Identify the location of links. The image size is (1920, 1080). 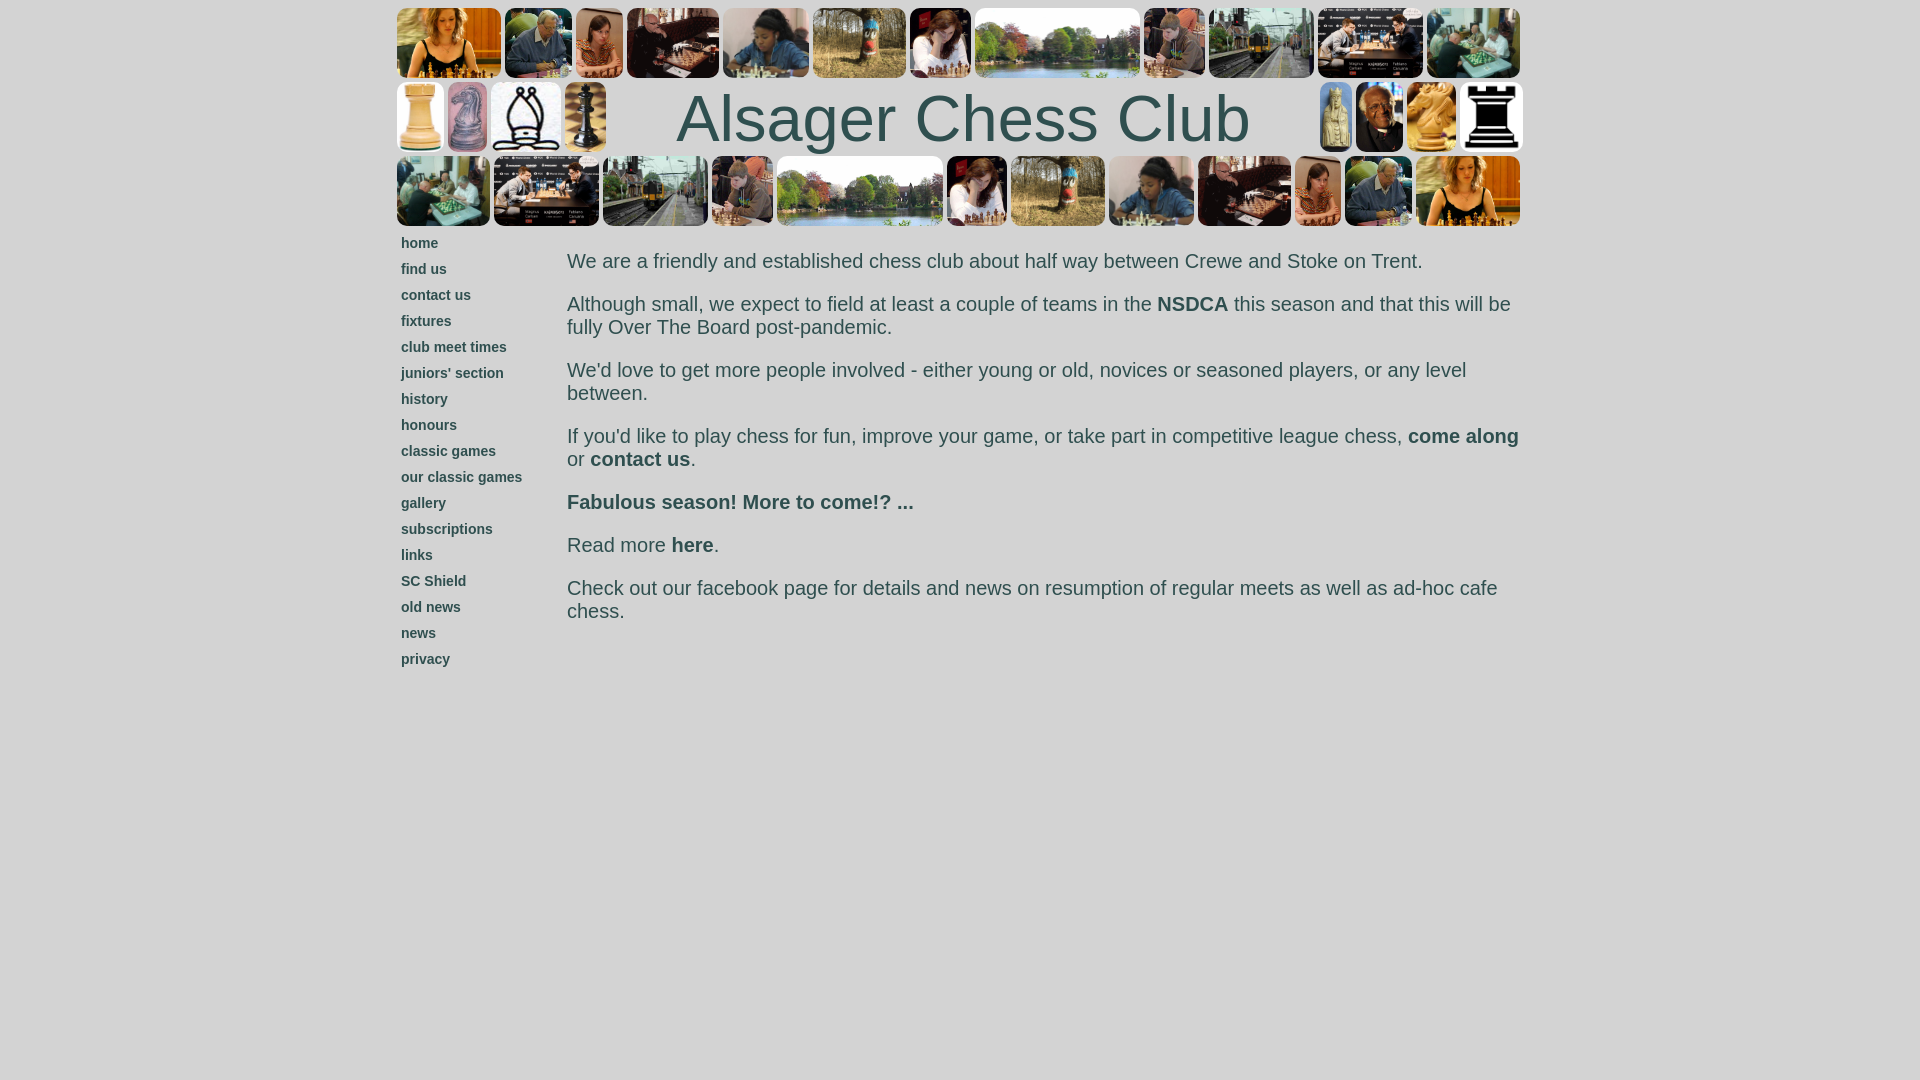
(417, 554).